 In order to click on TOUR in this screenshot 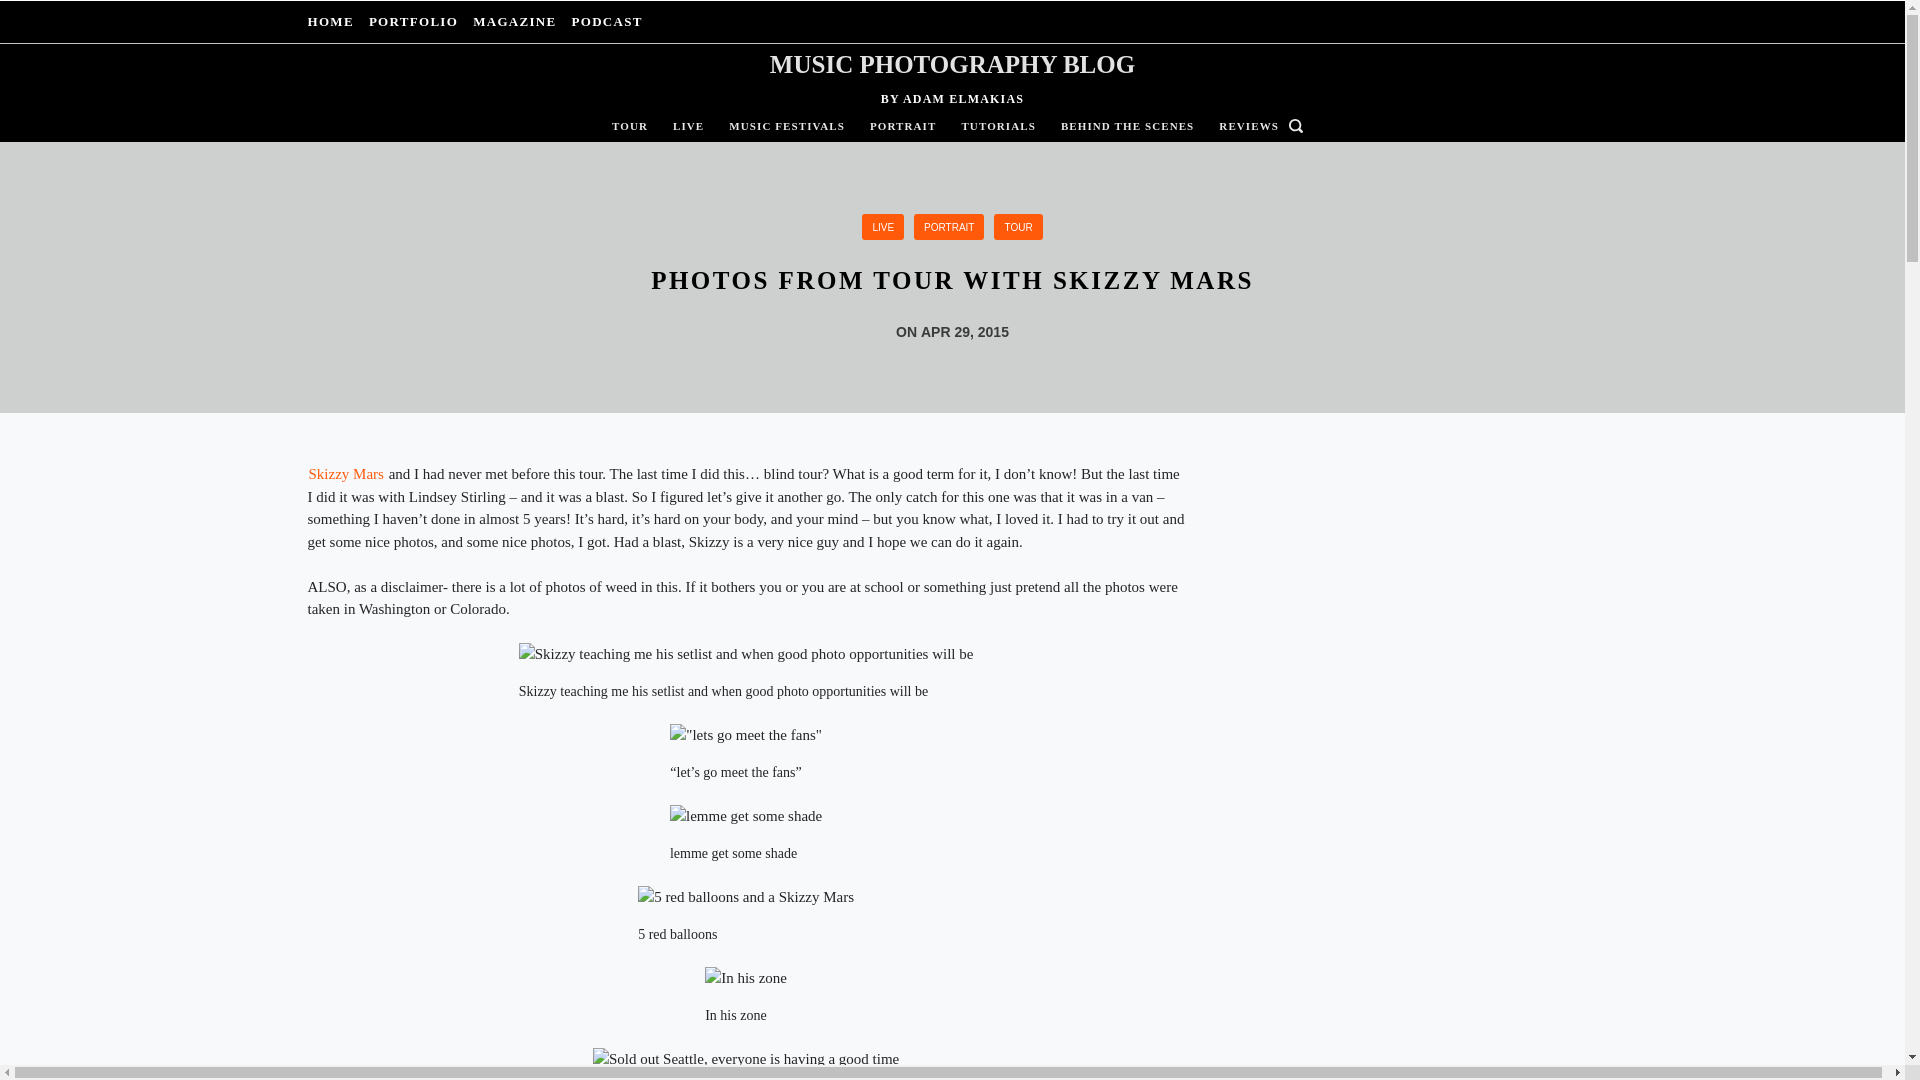, I will do `click(636, 126)`.